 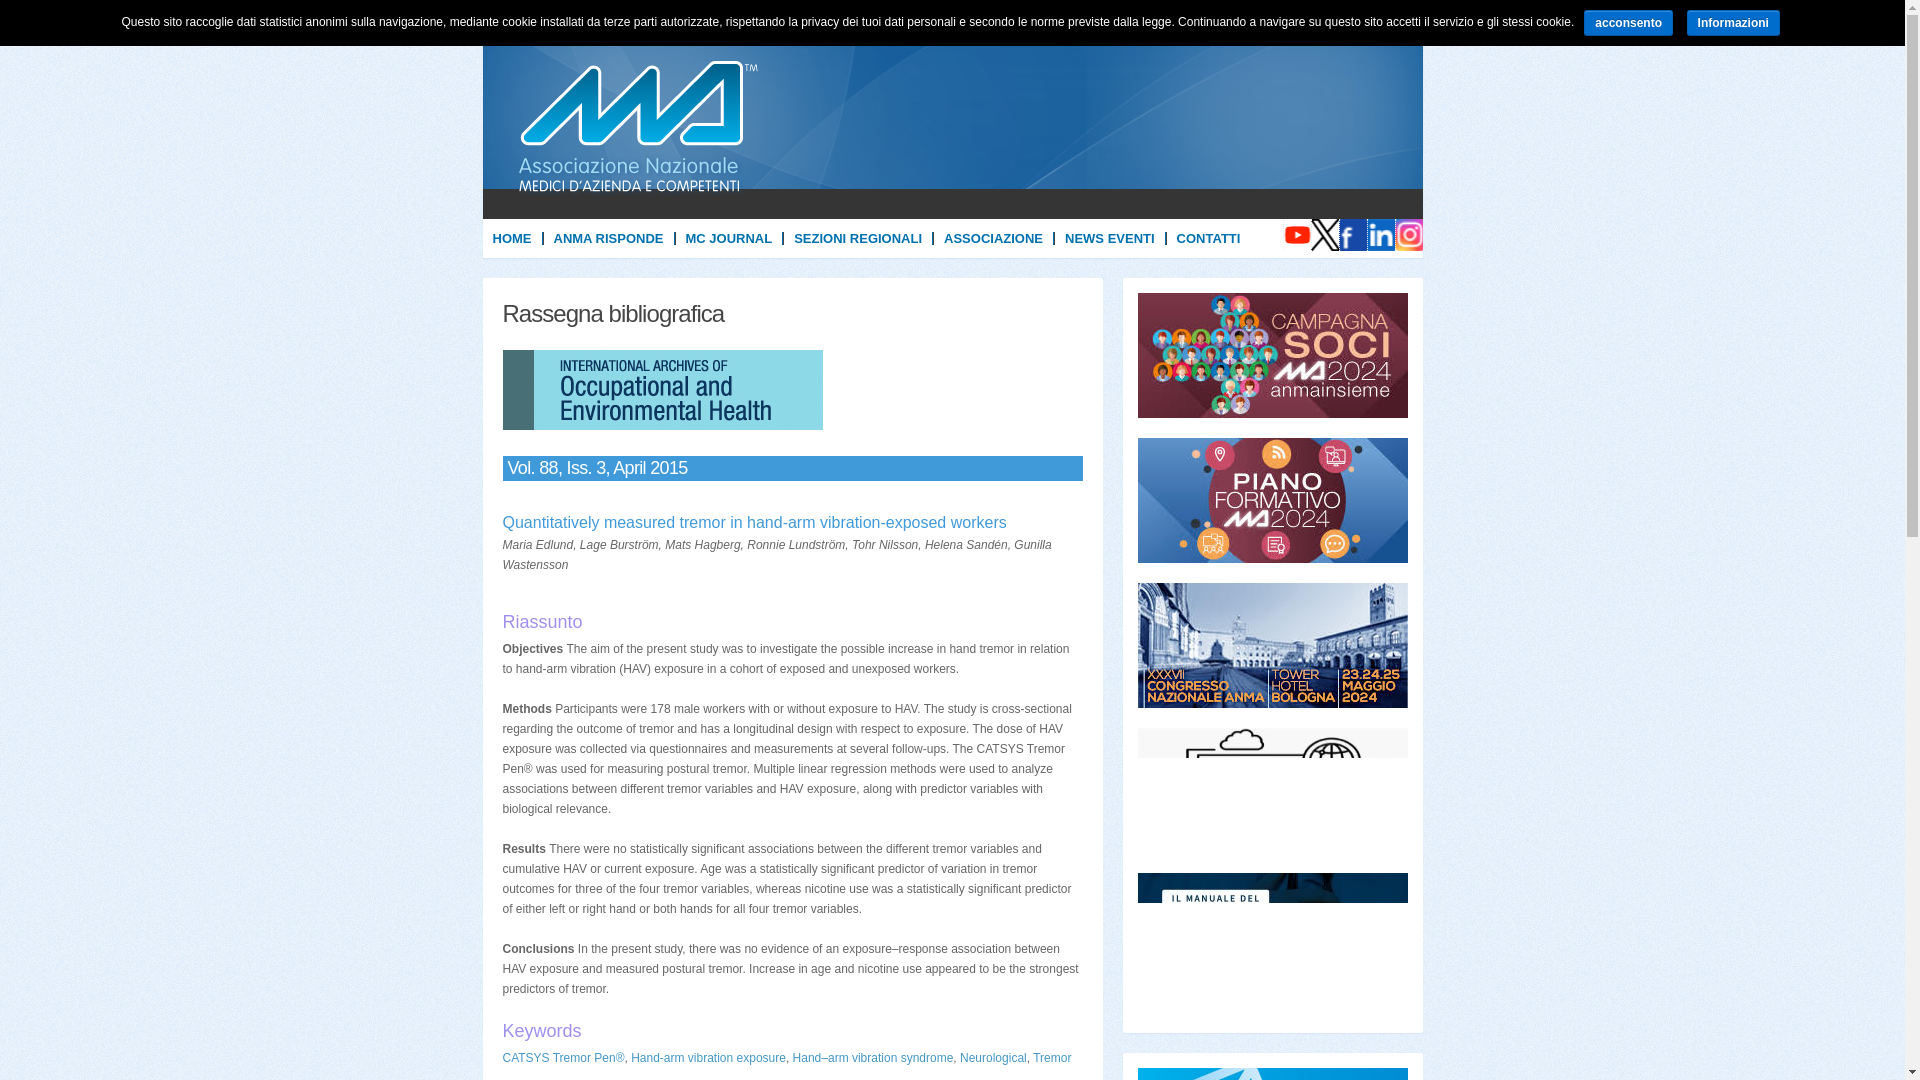 What do you see at coordinates (1110, 238) in the screenshot?
I see `NEWS EVENTI` at bounding box center [1110, 238].